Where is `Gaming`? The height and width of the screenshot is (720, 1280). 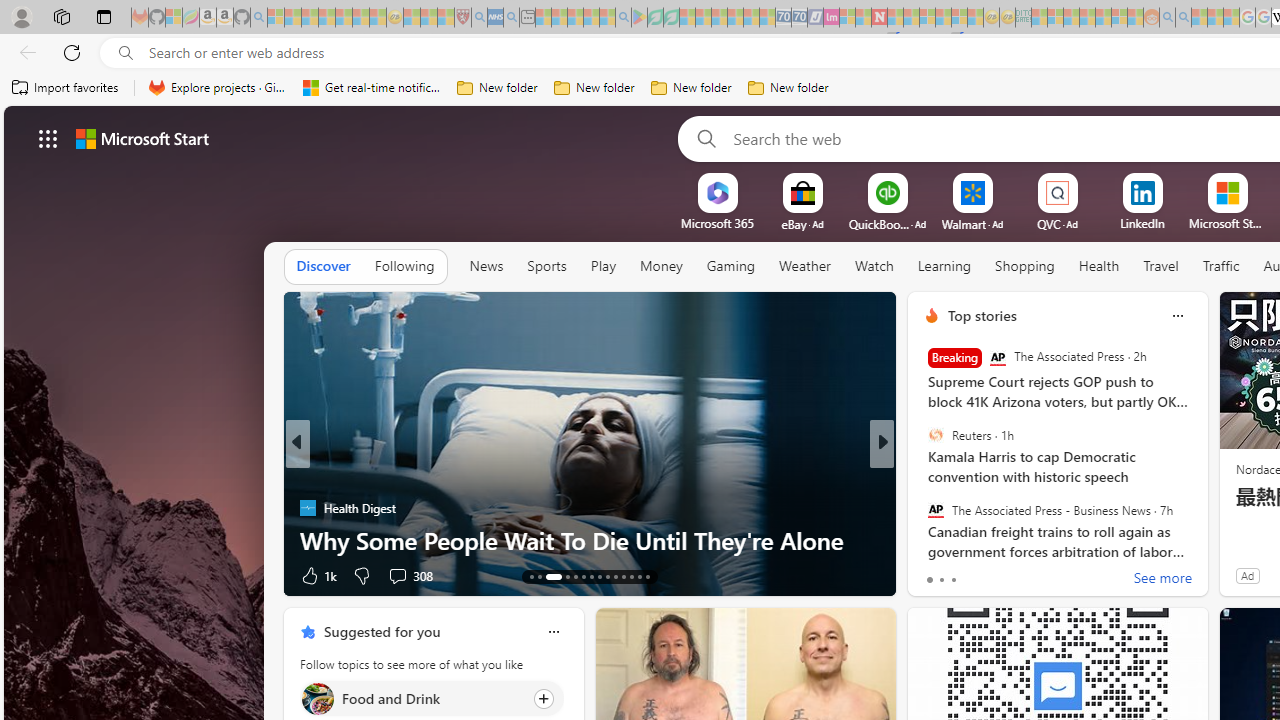 Gaming is located at coordinates (730, 267).